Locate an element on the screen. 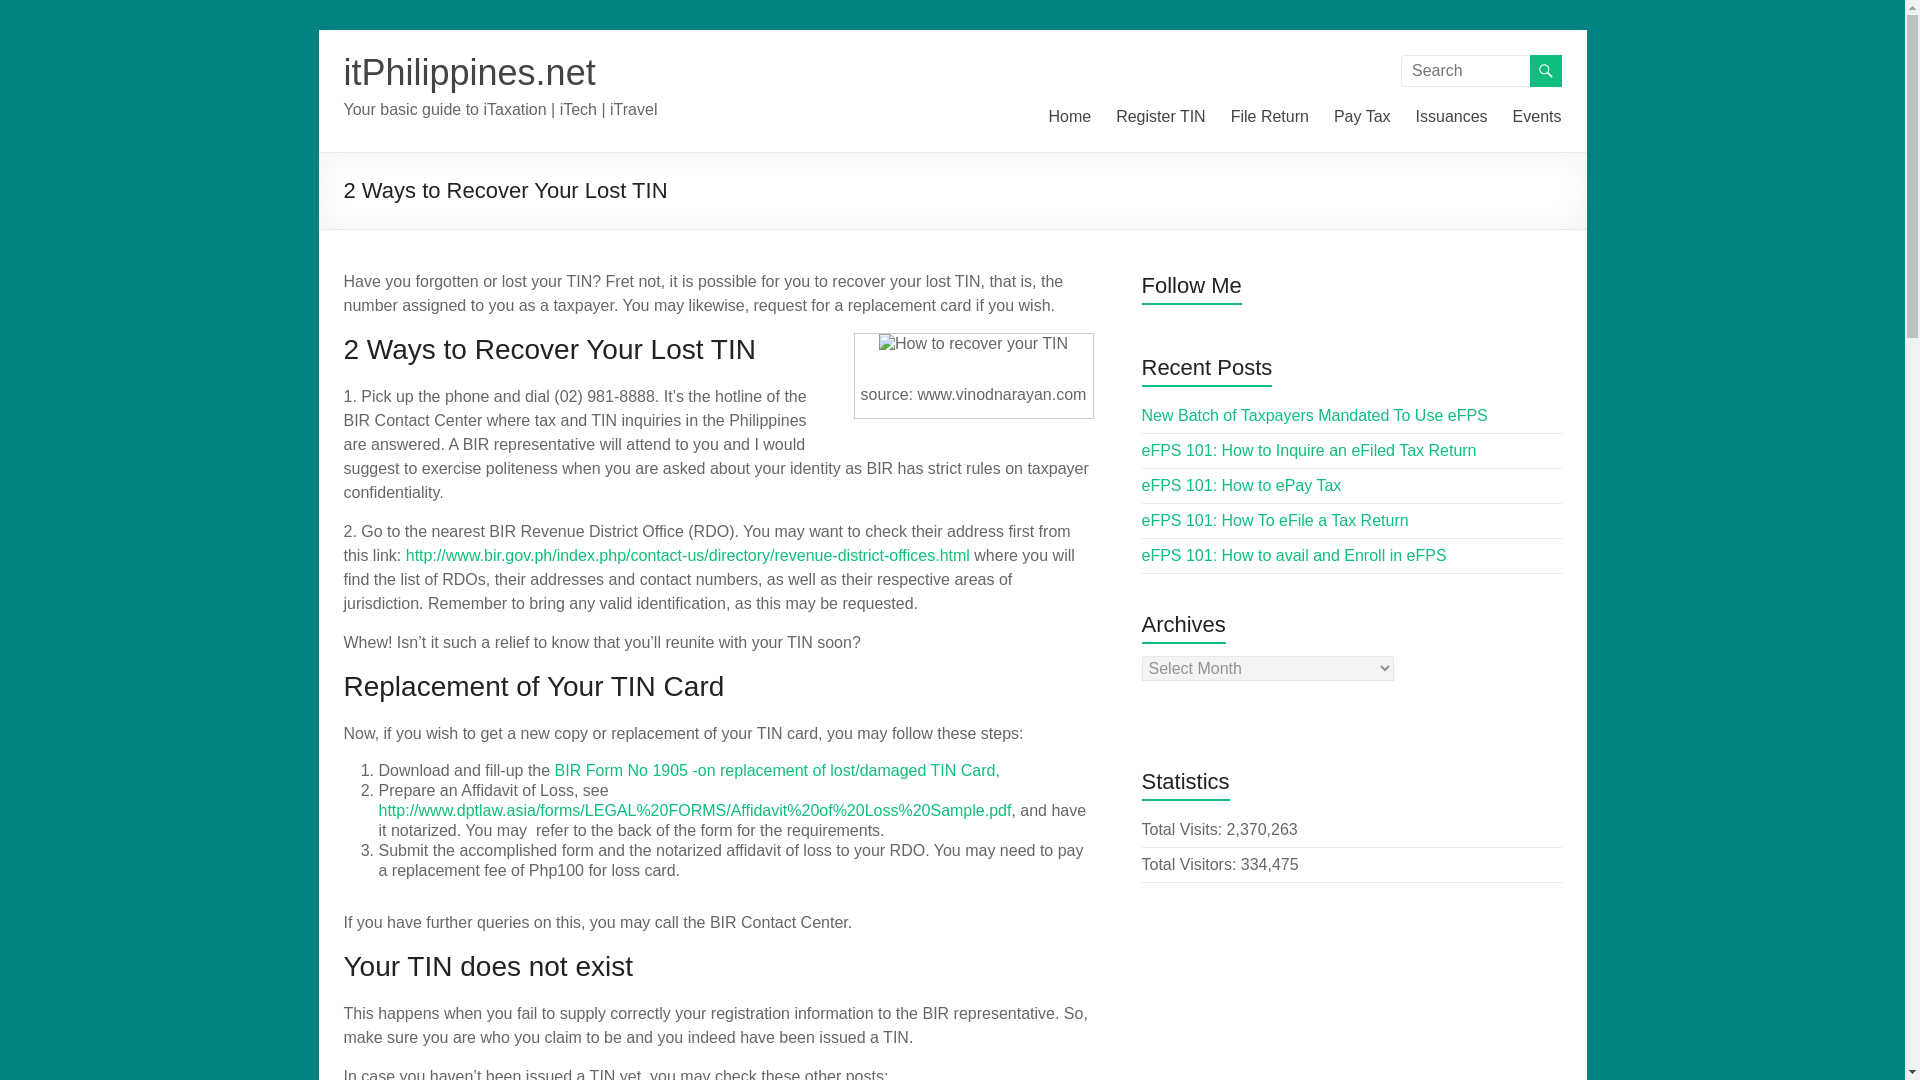  AFFIDAVIT OF LOSS OF IDENTIFICATION CARD is located at coordinates (694, 810).